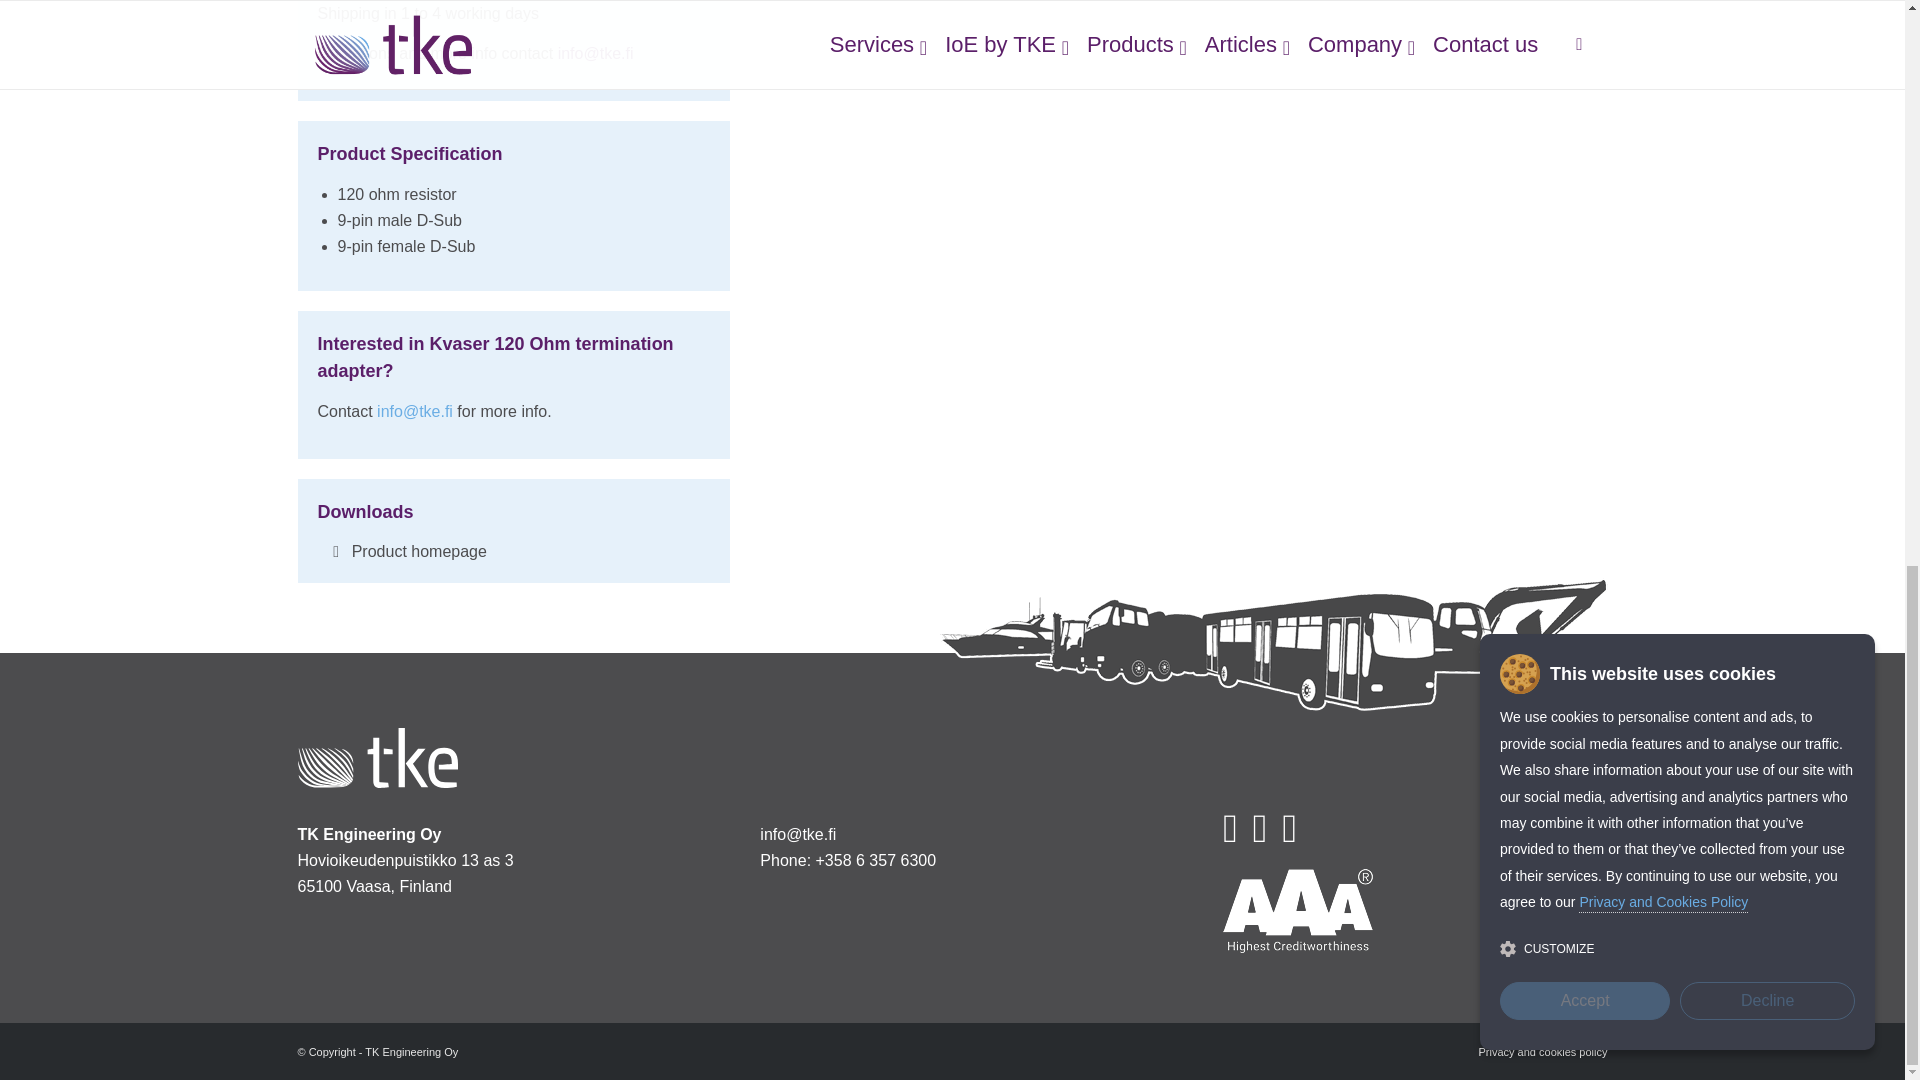 This screenshot has width=1920, height=1080. I want to click on Product homepage, so click(336, 551).